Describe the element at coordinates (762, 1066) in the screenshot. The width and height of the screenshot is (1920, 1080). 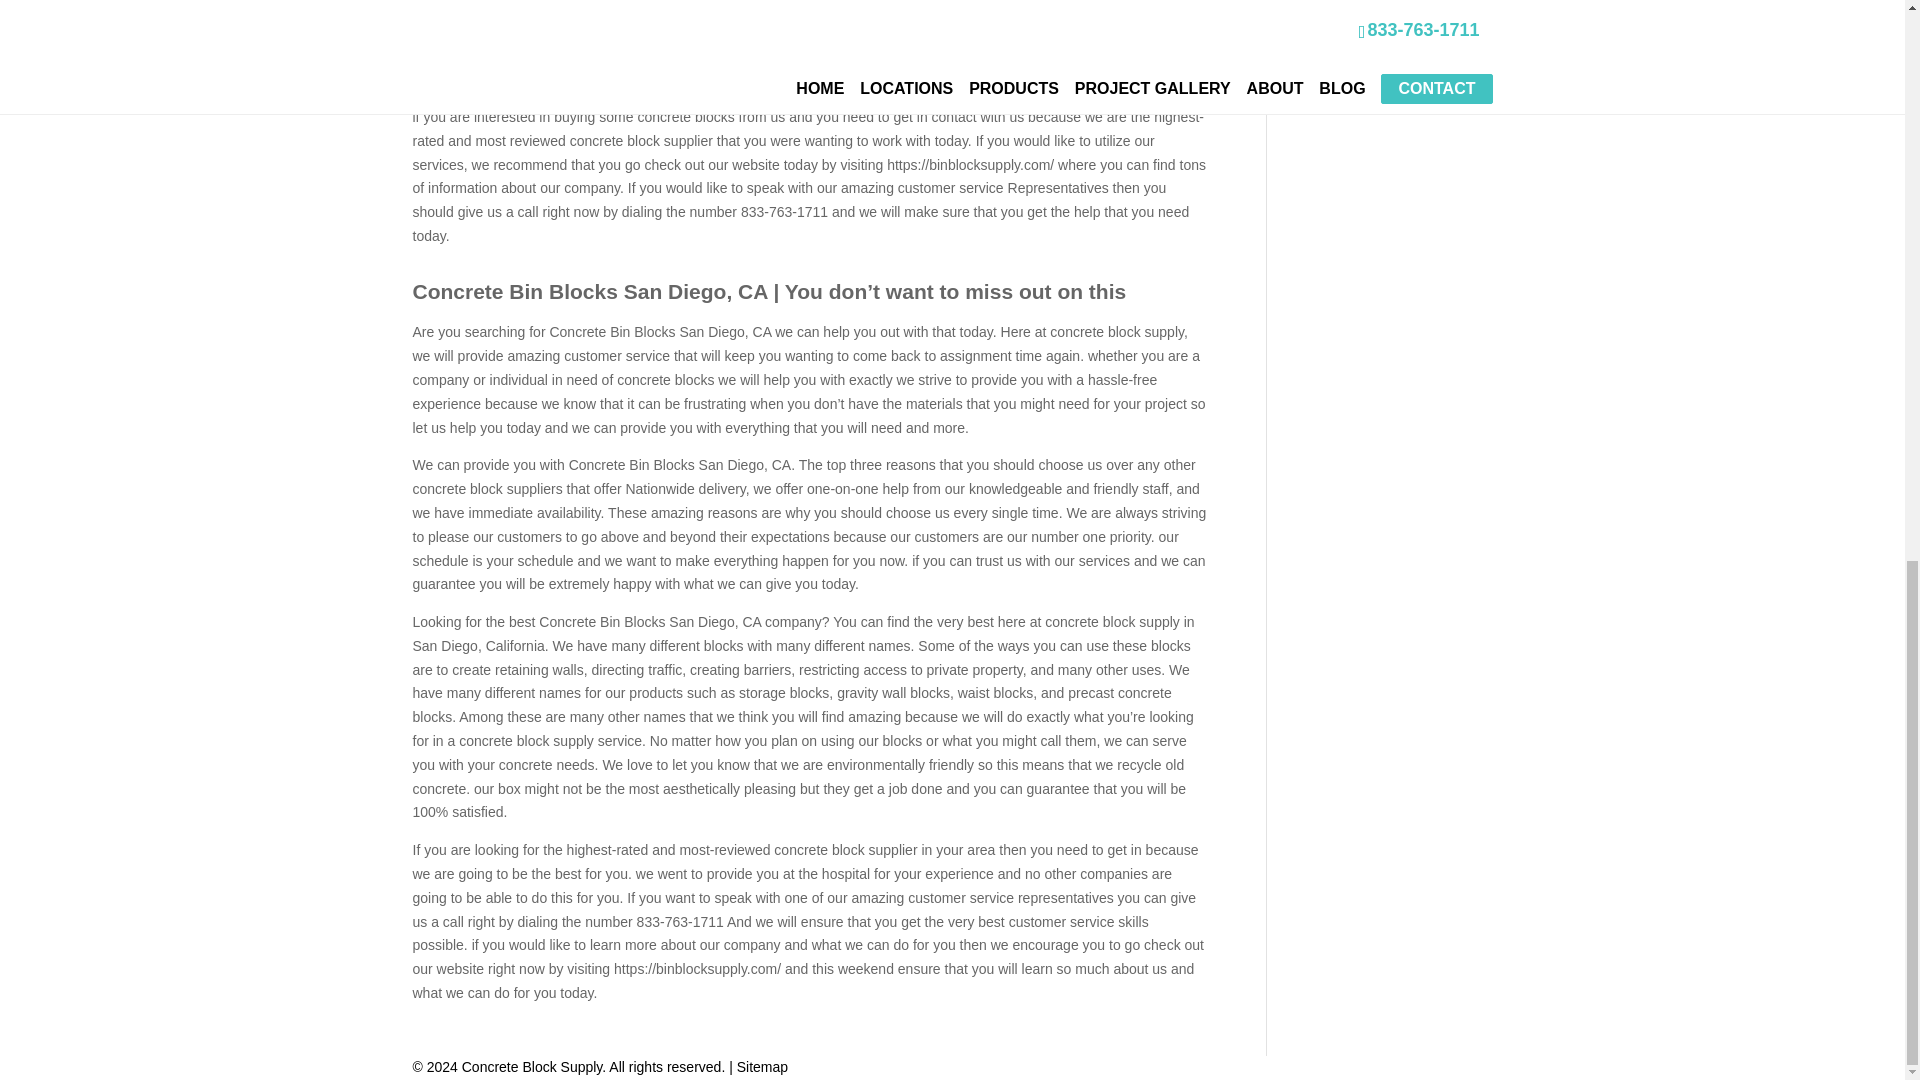
I see `Sitemap` at that location.